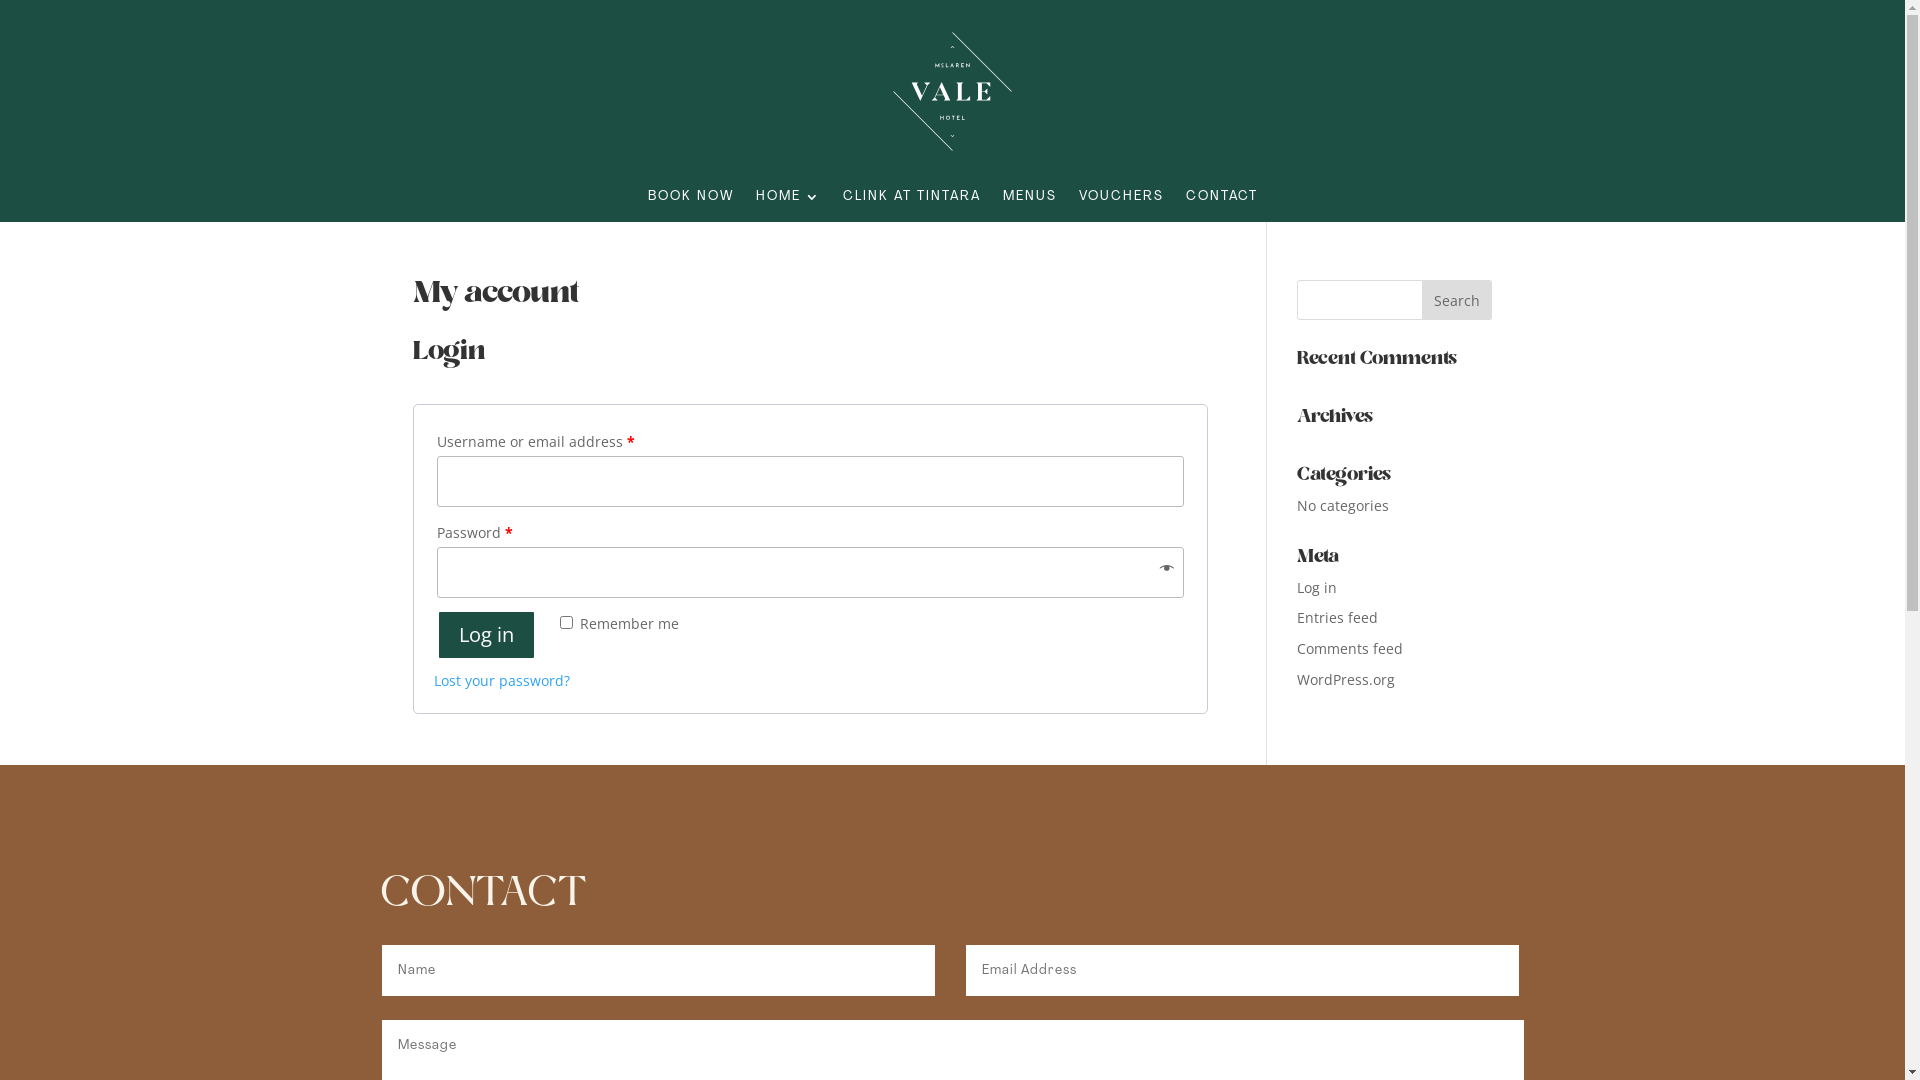 The width and height of the screenshot is (1920, 1080). I want to click on Log in, so click(1317, 588).